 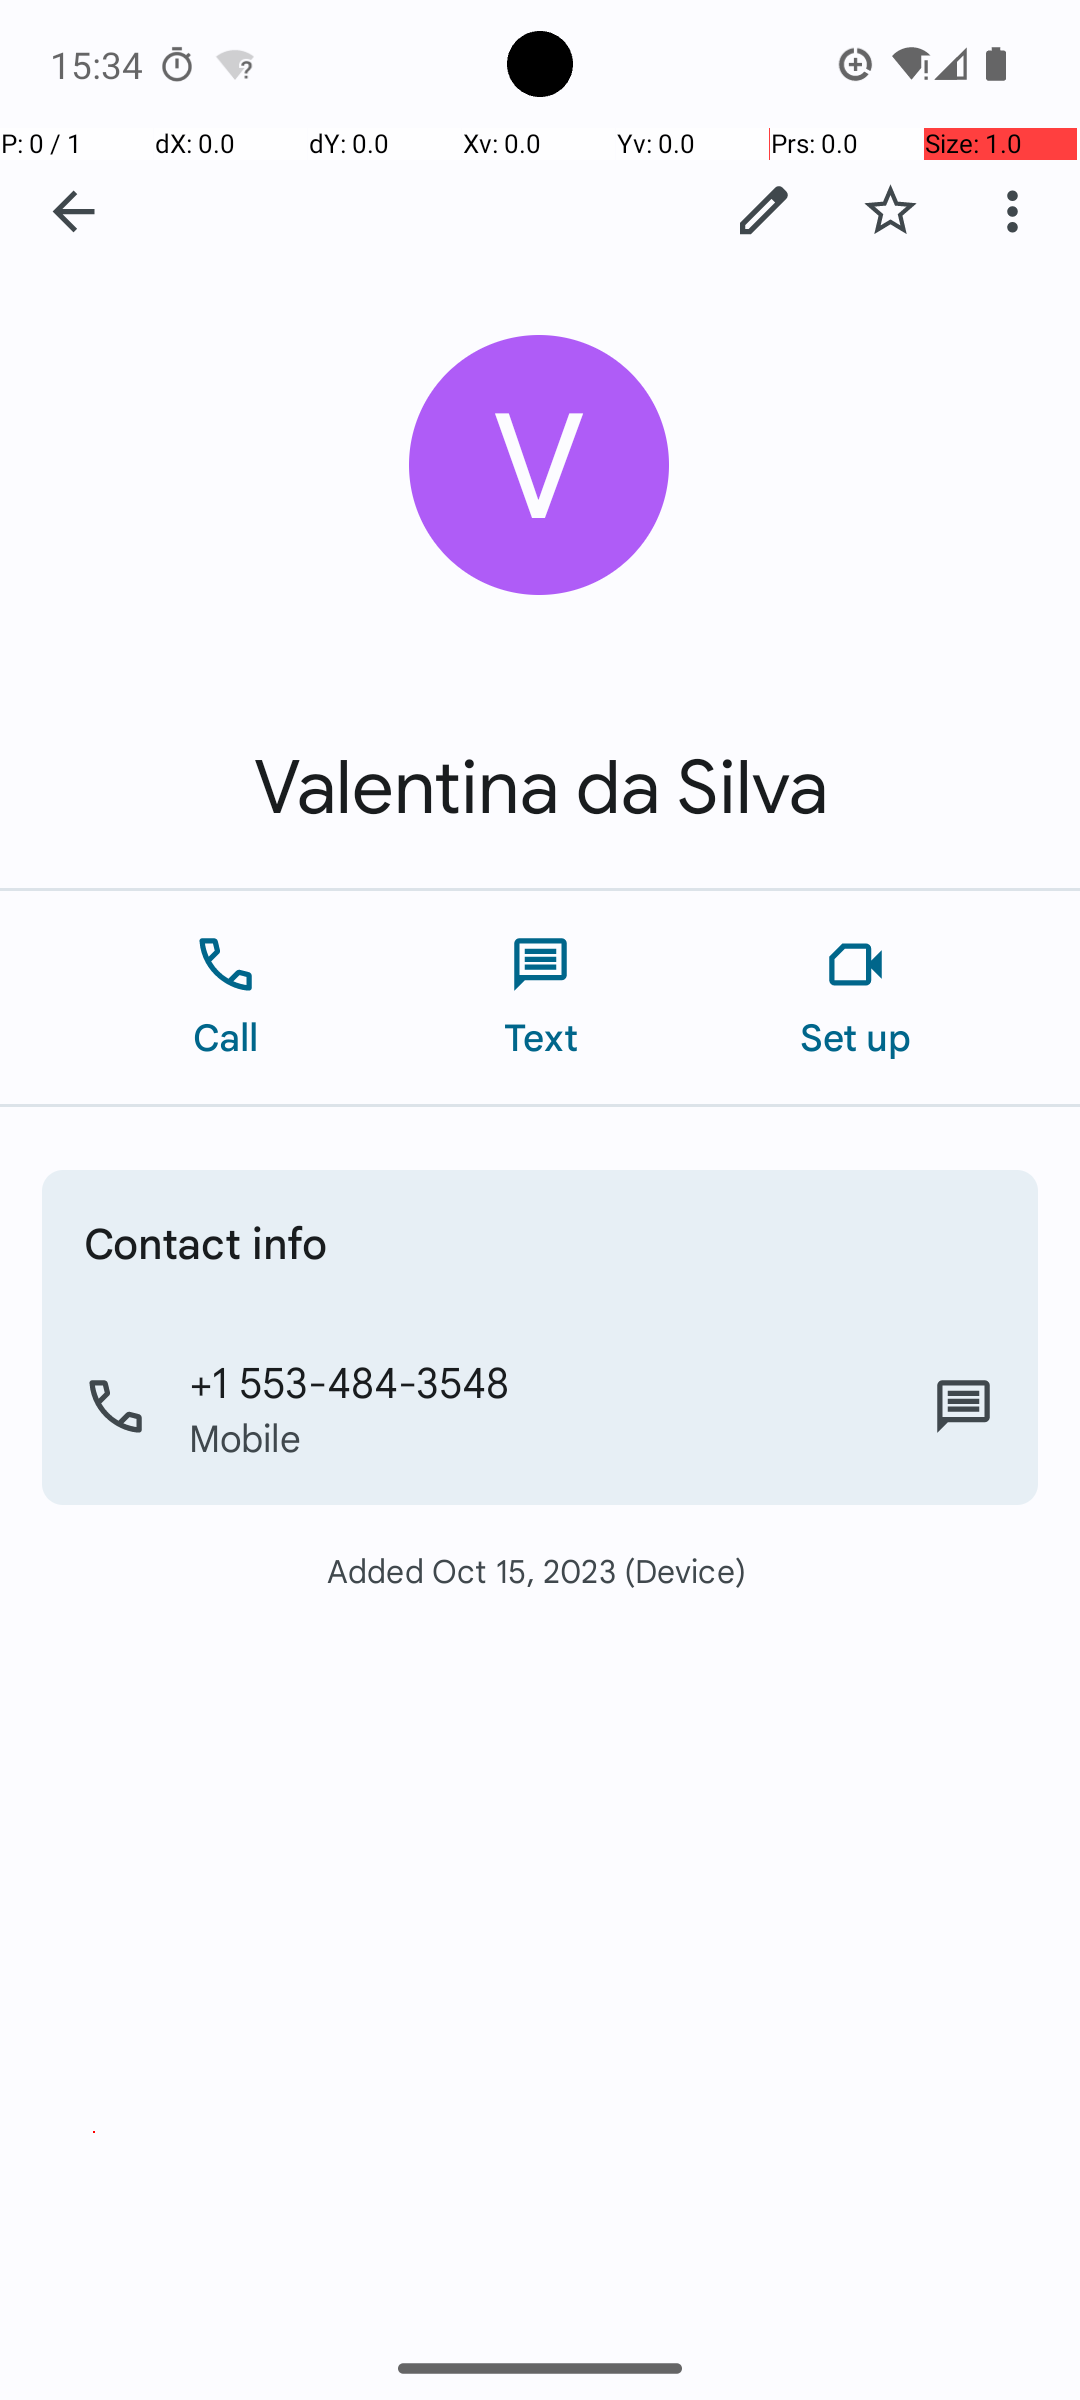 What do you see at coordinates (540, 1570) in the screenshot?
I see `Added Oct 15, 2023 (Device) ` at bounding box center [540, 1570].